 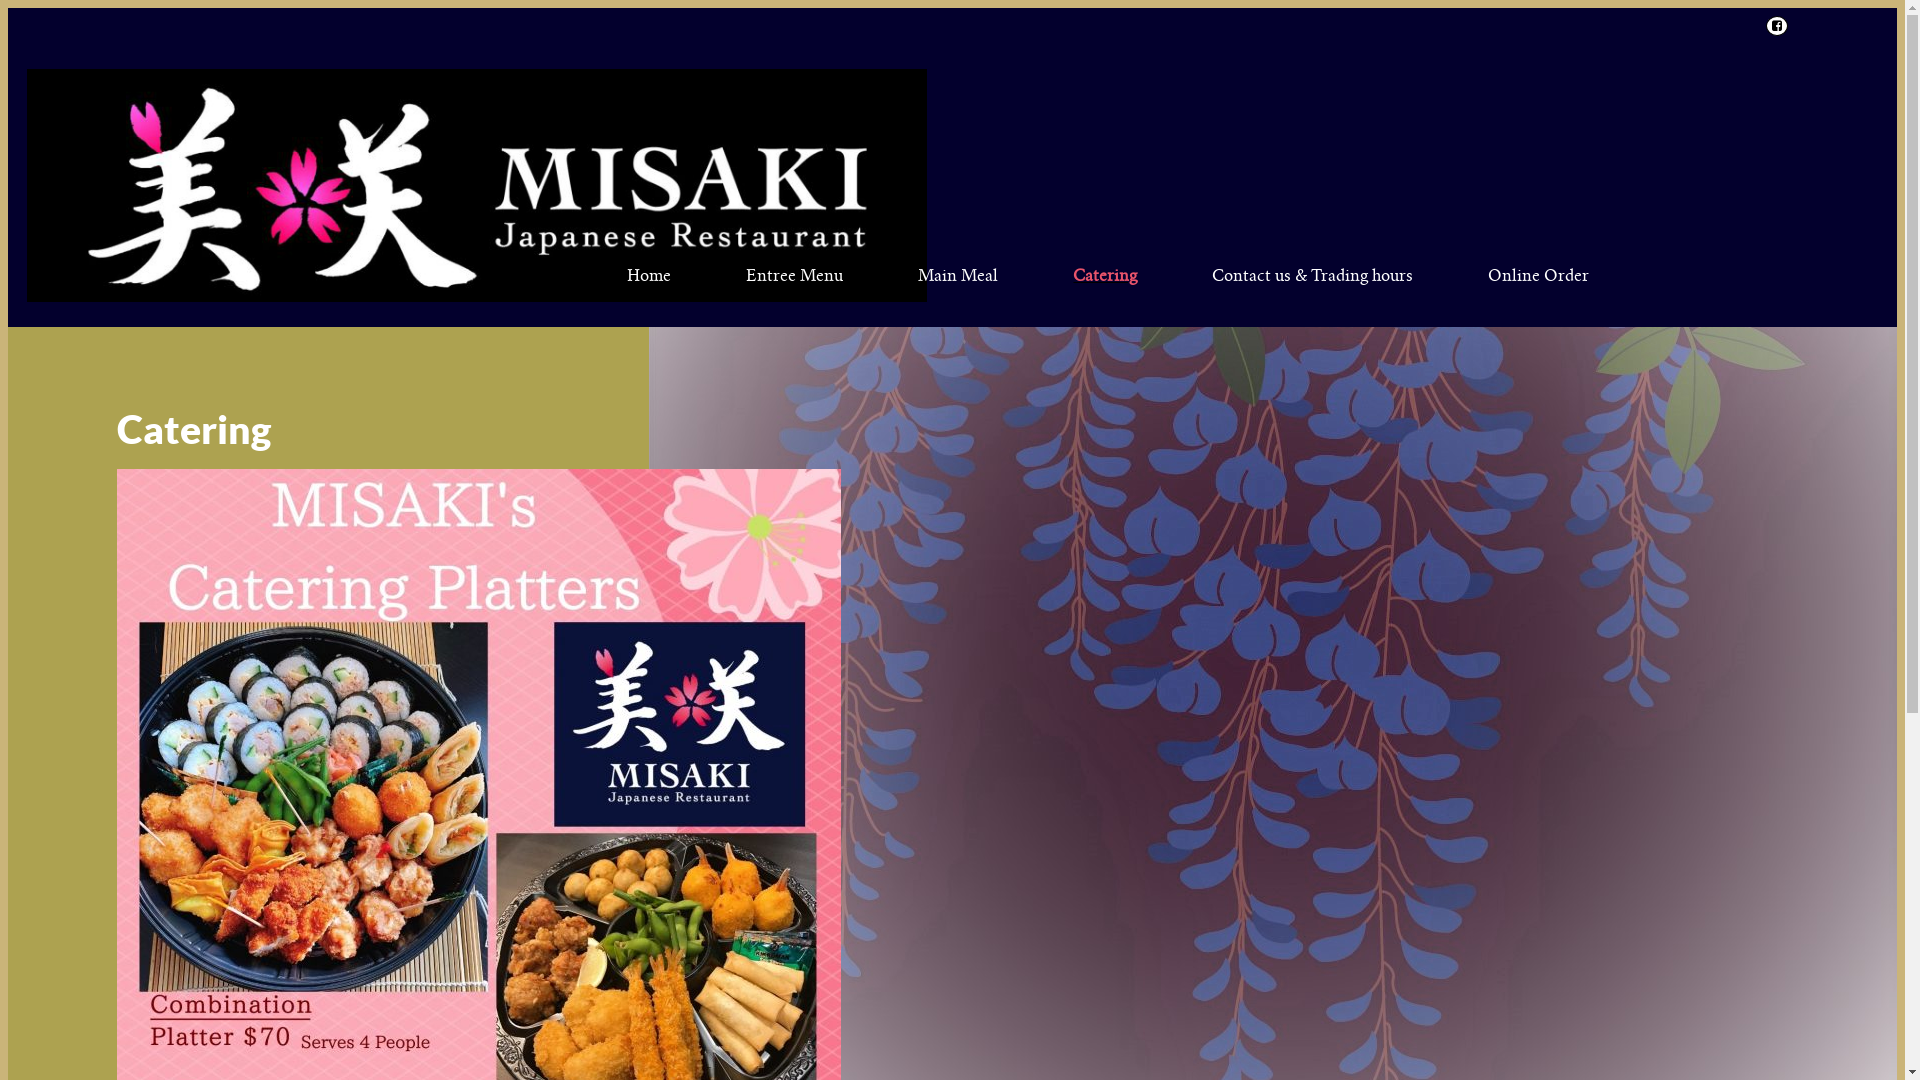 I want to click on Facebook, so click(x=1774, y=26).